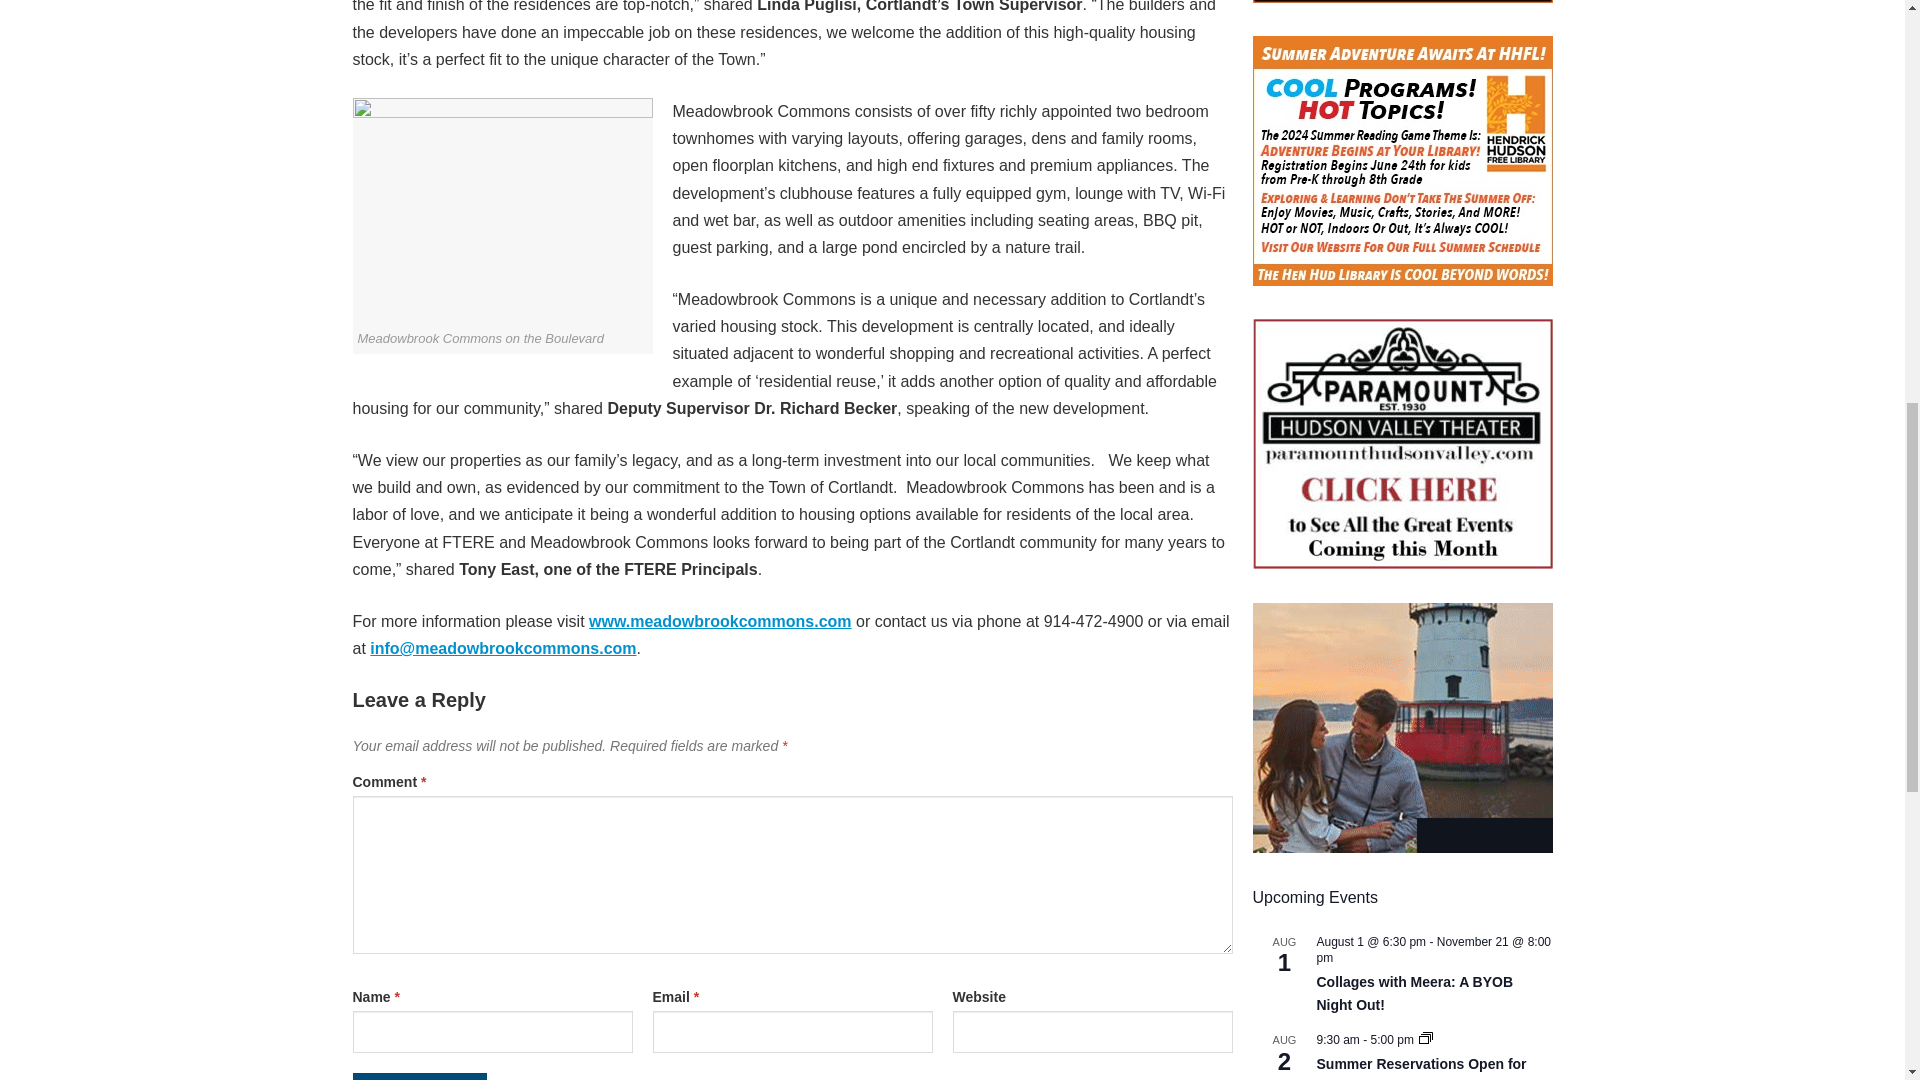 This screenshot has height=1080, width=1920. What do you see at coordinates (1425, 1039) in the screenshot?
I see `Event Series` at bounding box center [1425, 1039].